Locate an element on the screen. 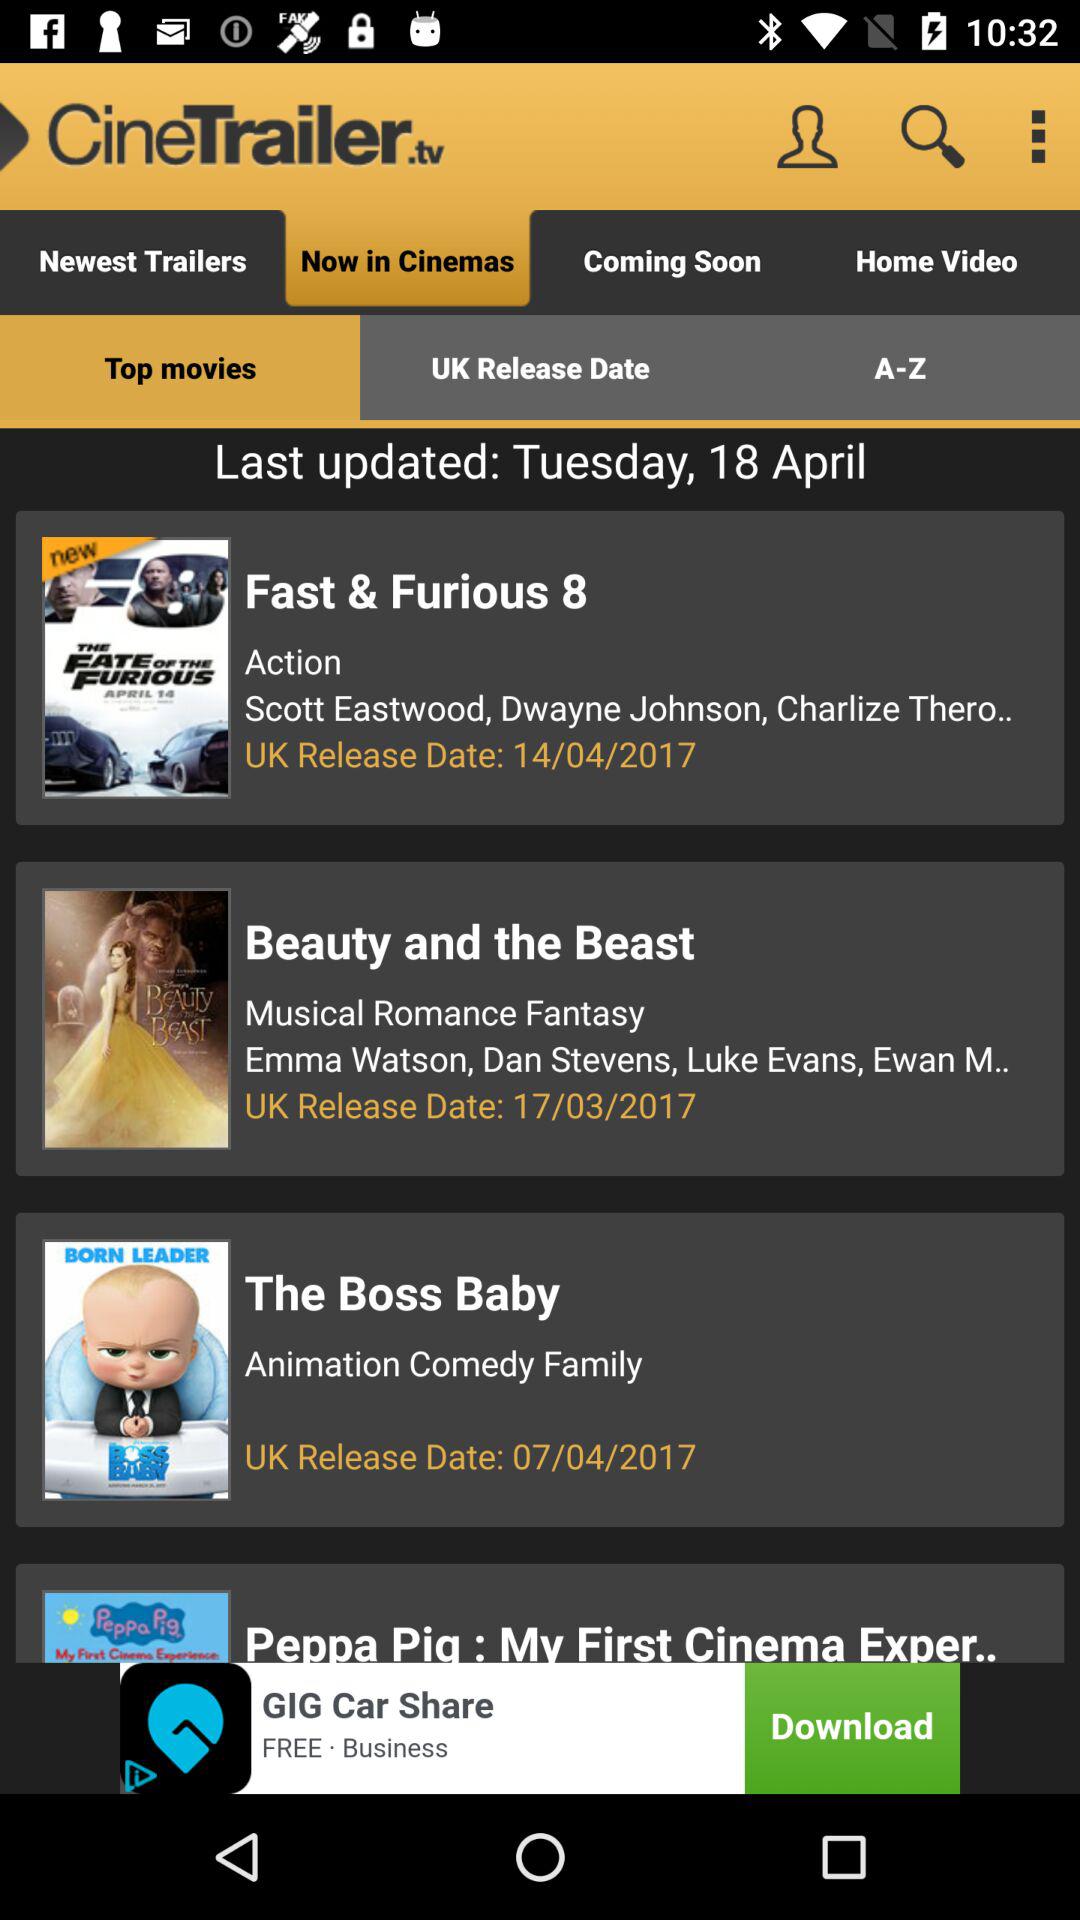 Image resolution: width=1080 pixels, height=1920 pixels. banner of advertiser is located at coordinates (540, 1728).